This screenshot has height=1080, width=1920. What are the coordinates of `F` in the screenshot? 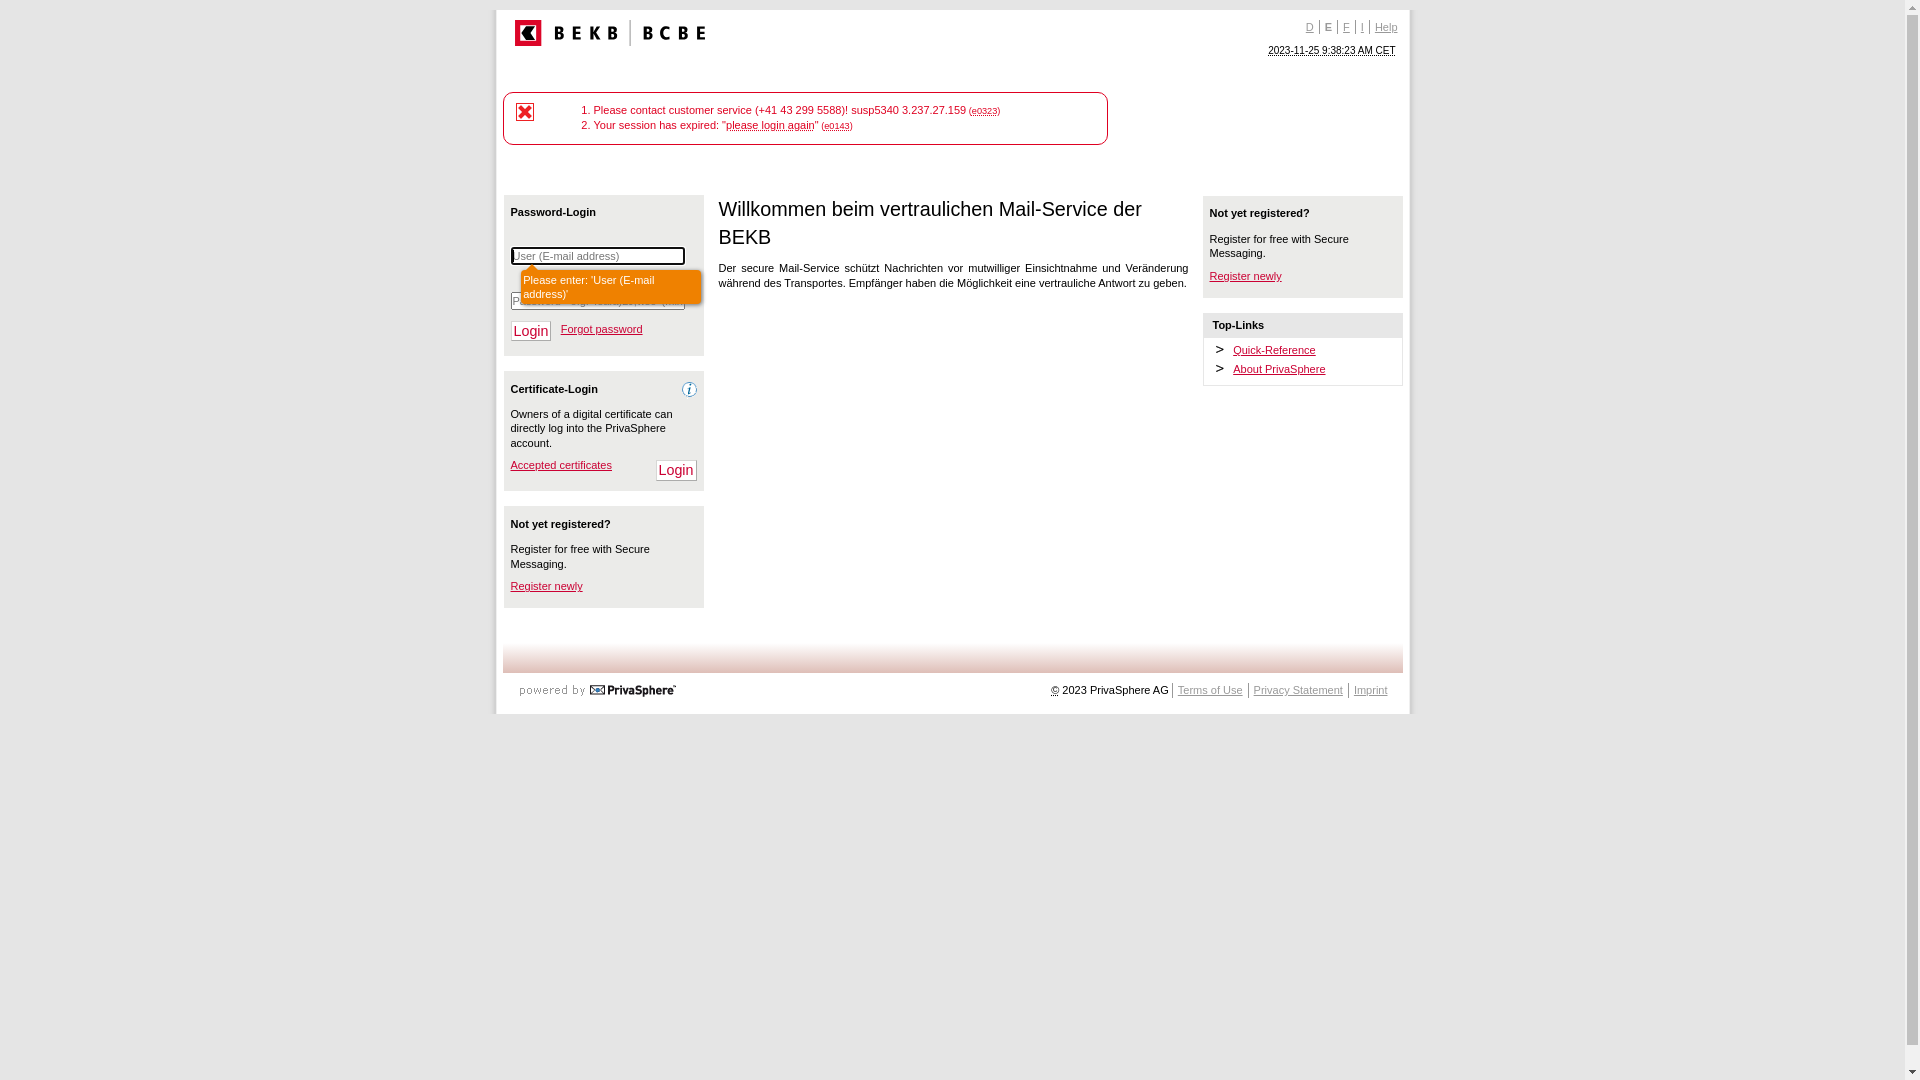 It's located at (1346, 27).